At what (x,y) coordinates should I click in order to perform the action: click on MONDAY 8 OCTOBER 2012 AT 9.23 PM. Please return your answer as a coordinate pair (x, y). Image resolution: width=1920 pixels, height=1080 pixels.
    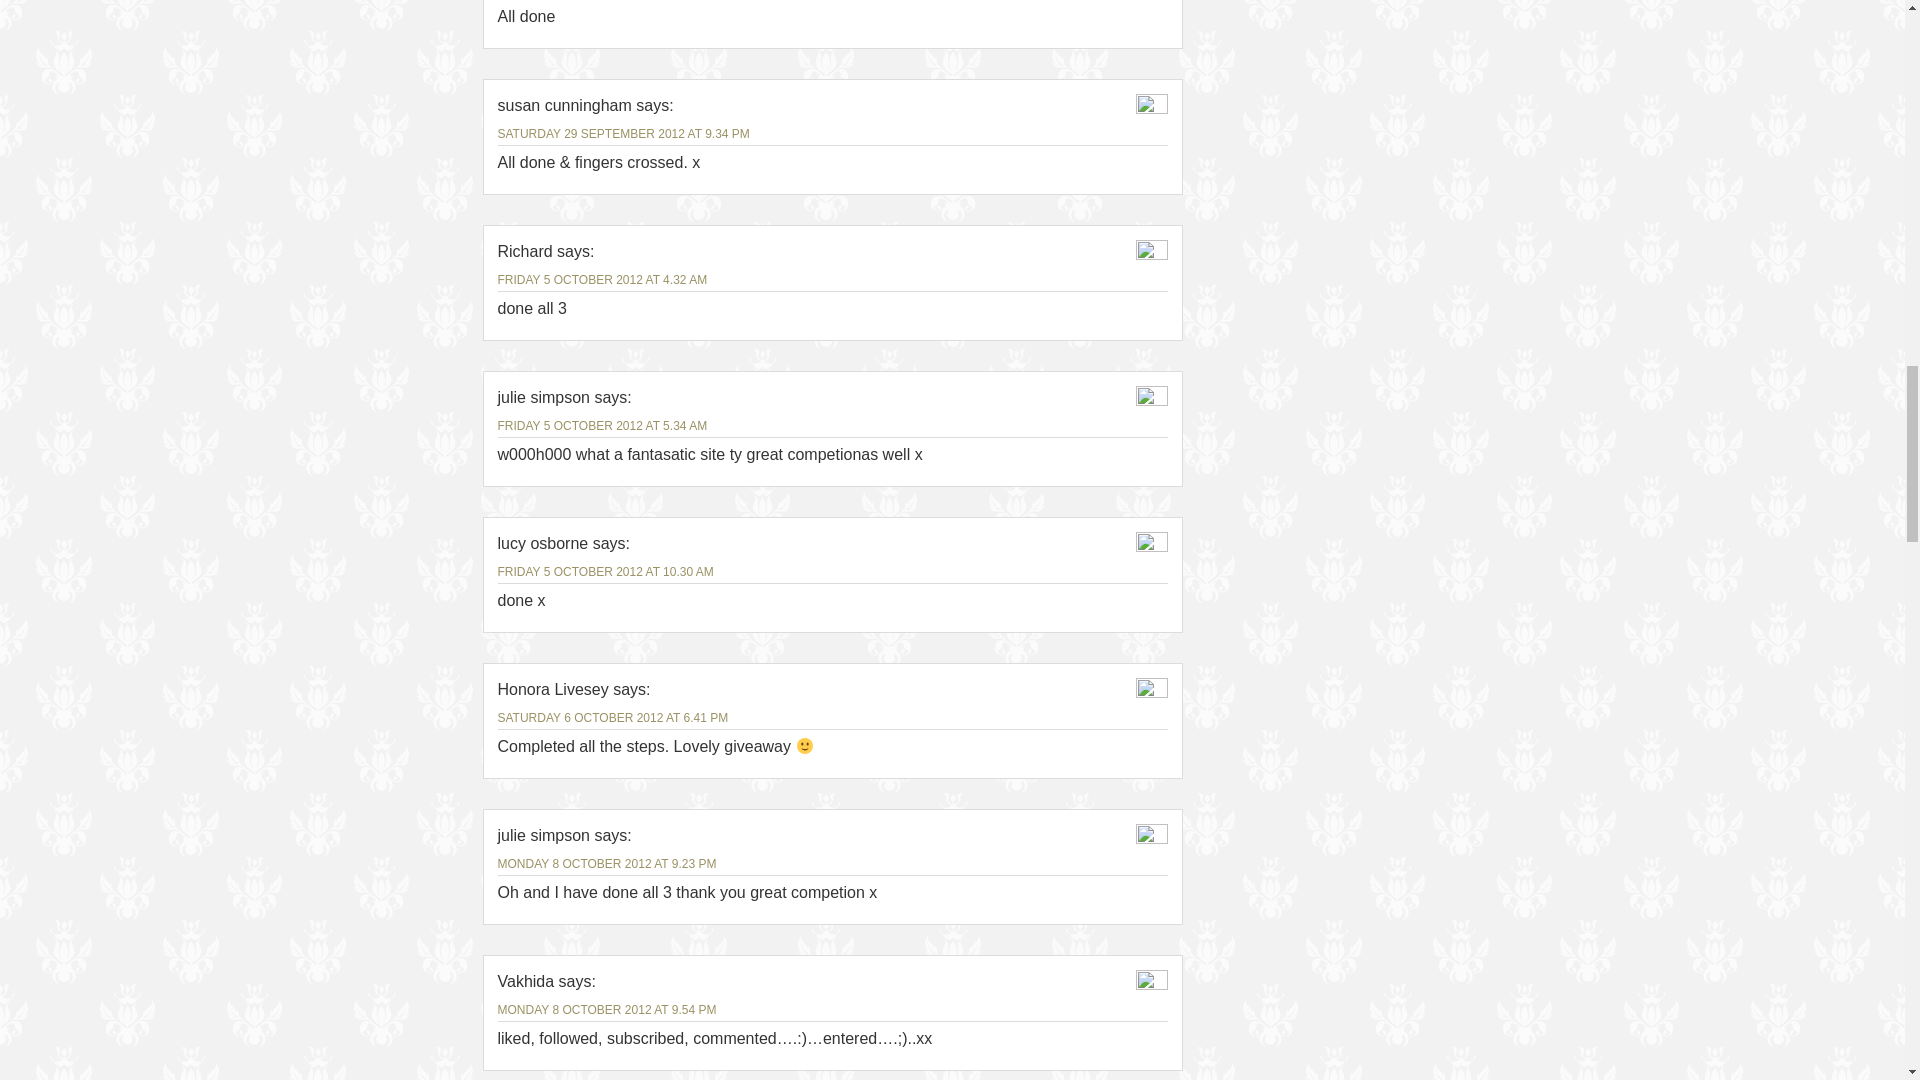
    Looking at the image, I should click on (606, 864).